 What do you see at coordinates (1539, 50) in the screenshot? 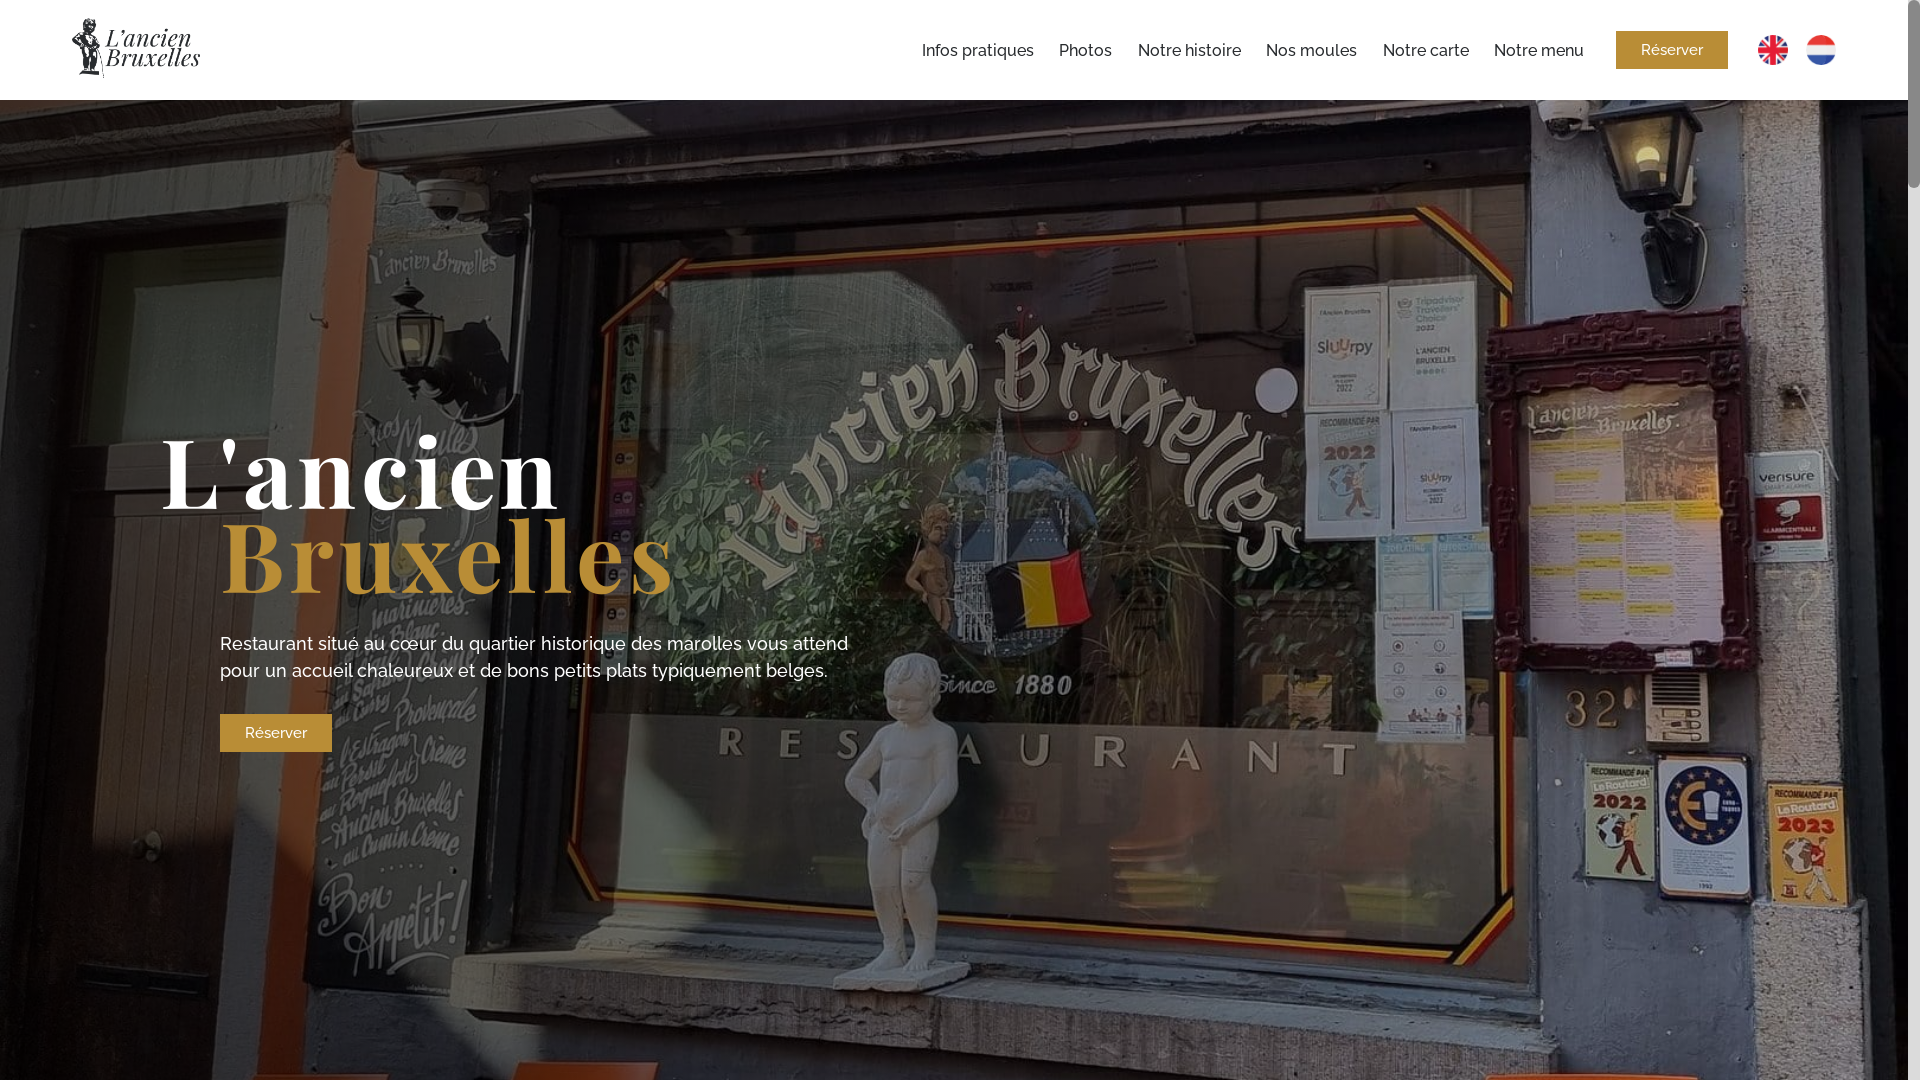
I see `Notre menu` at bounding box center [1539, 50].